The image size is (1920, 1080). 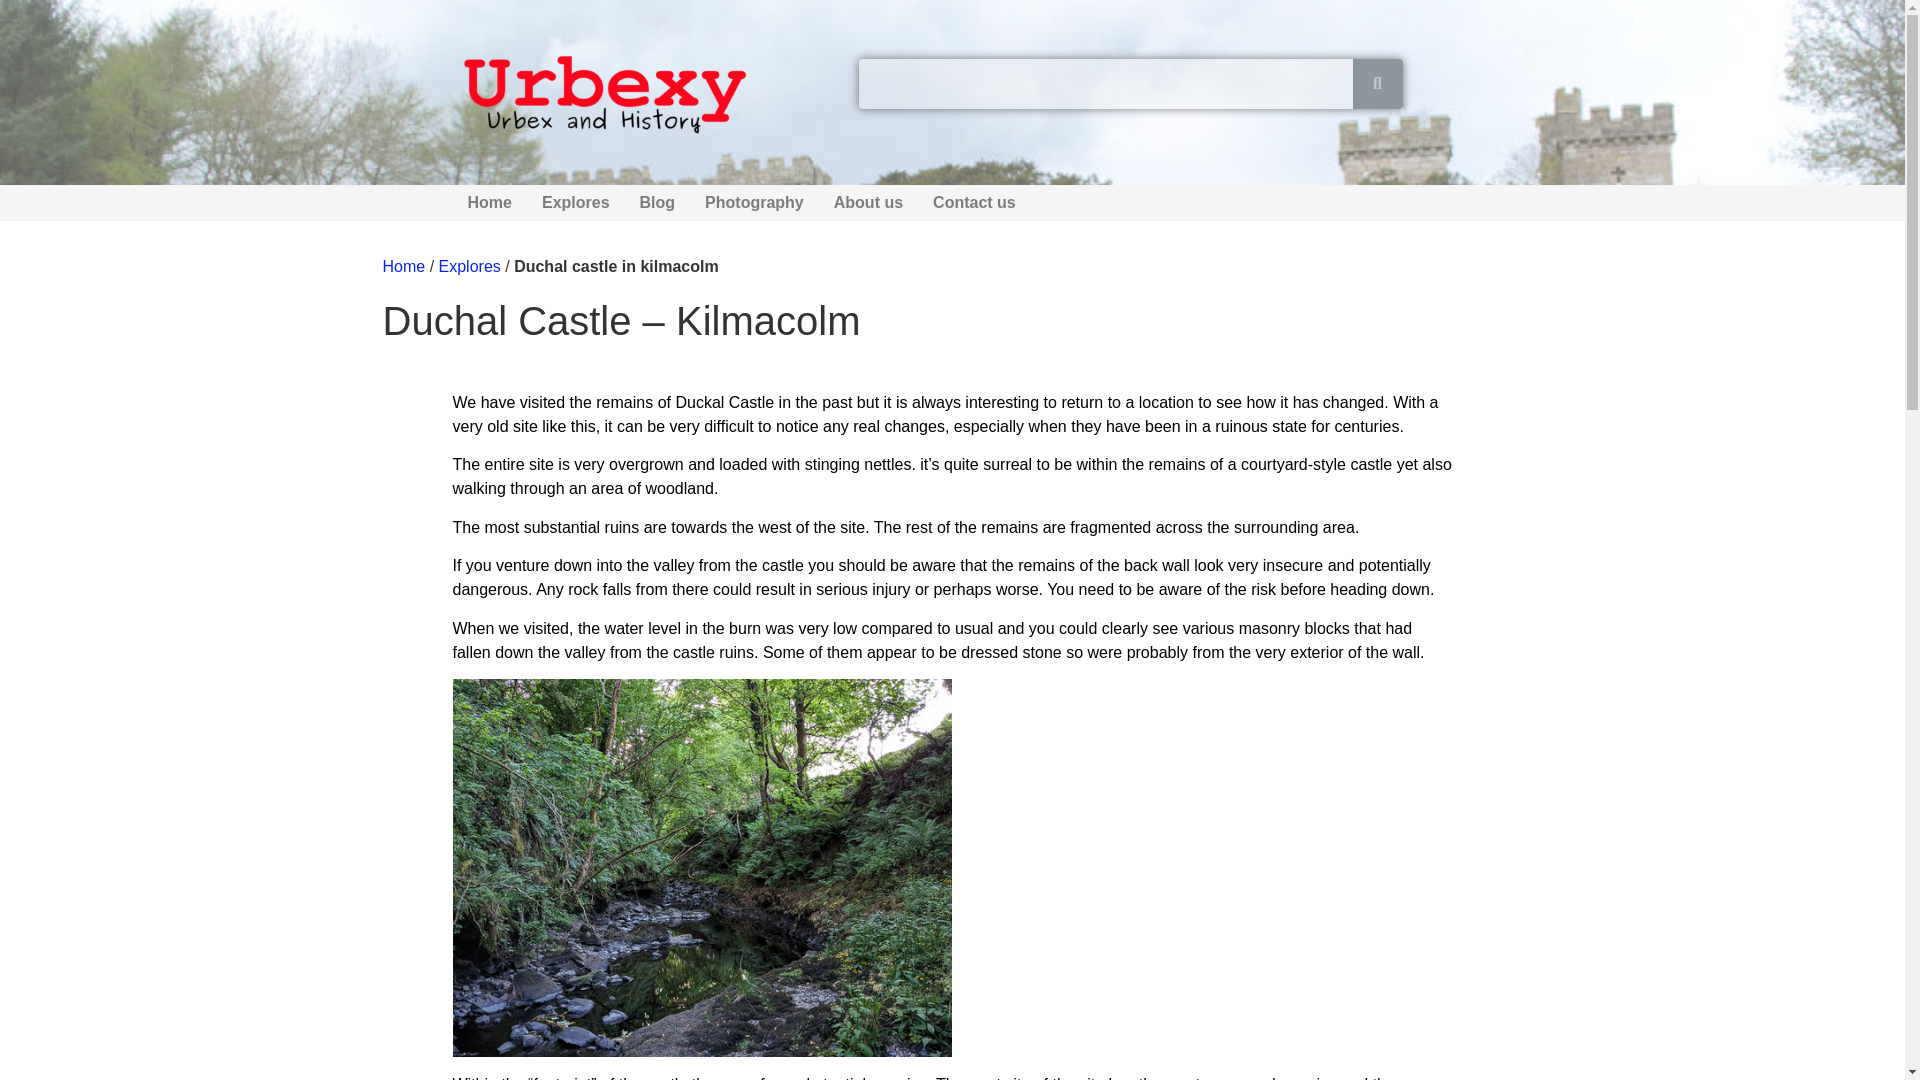 What do you see at coordinates (488, 202) in the screenshot?
I see `Home` at bounding box center [488, 202].